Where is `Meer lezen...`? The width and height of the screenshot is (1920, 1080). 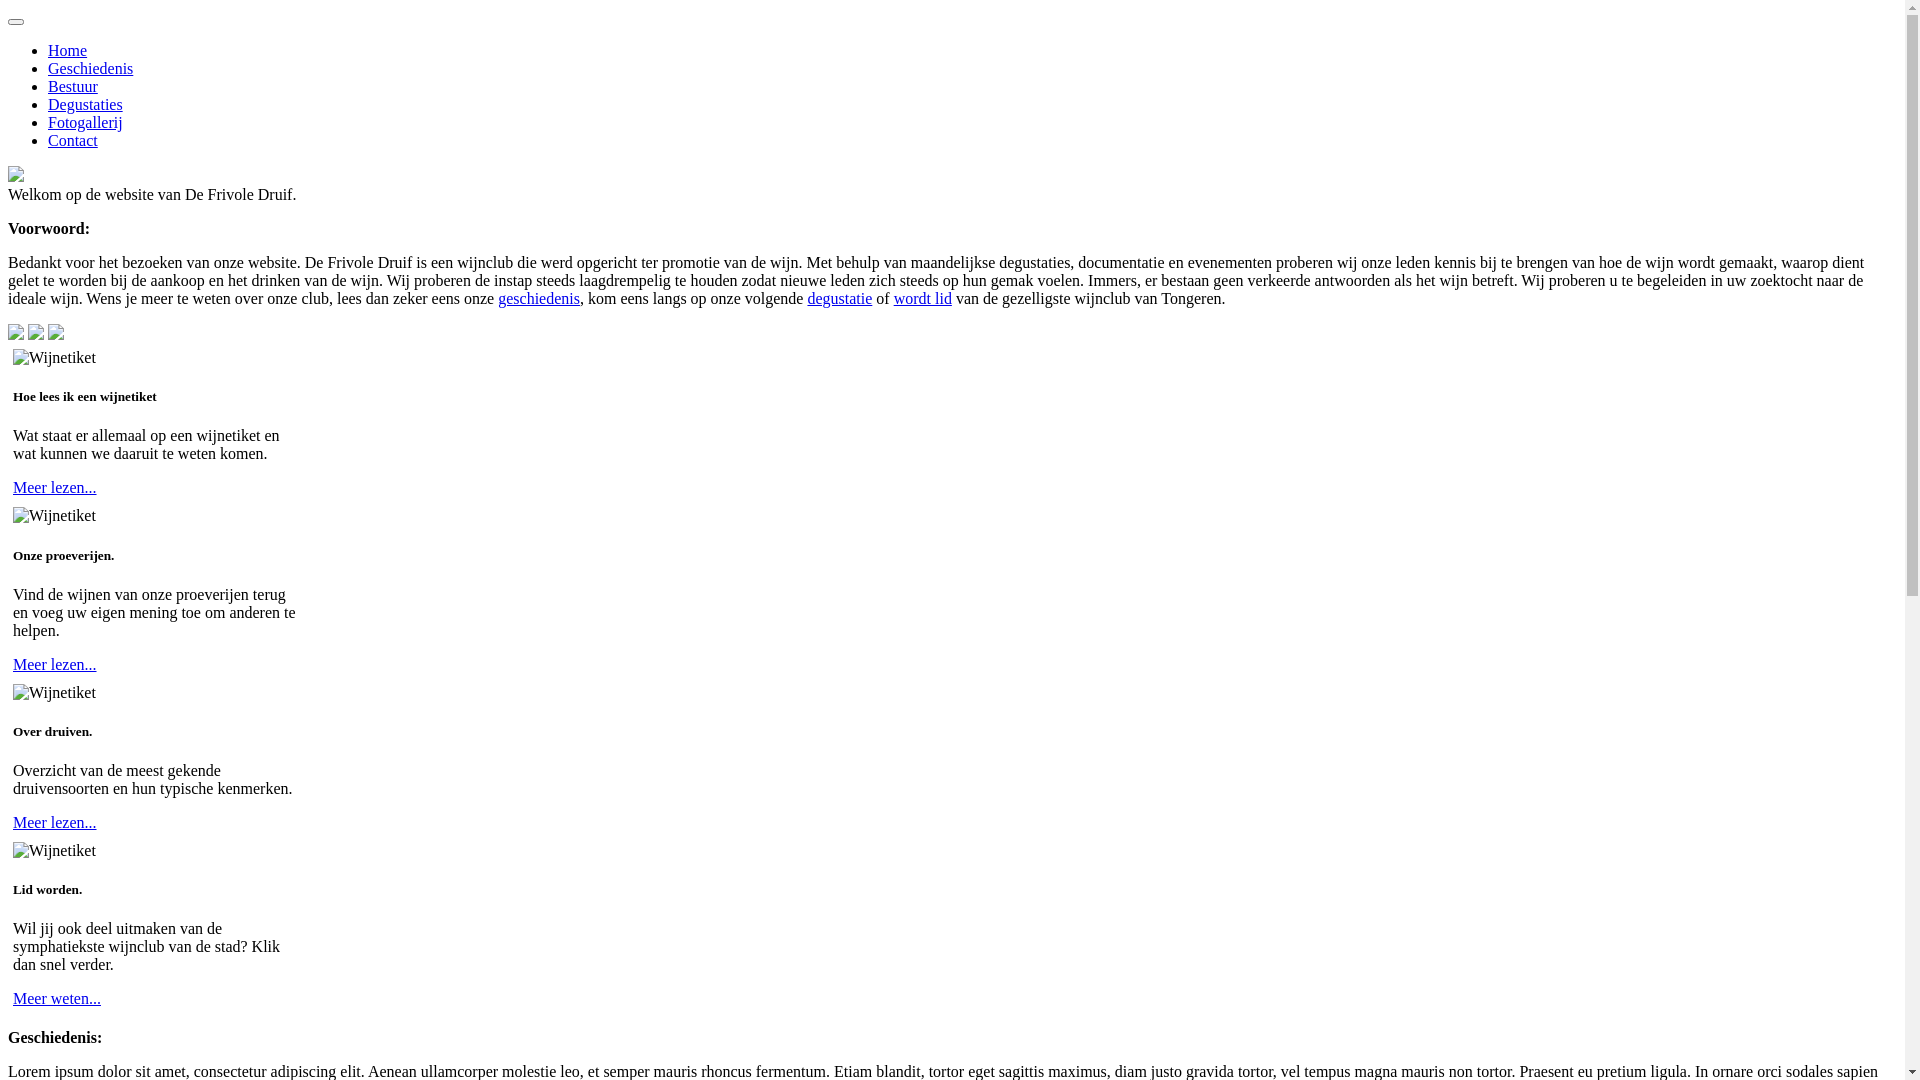 Meer lezen... is located at coordinates (55, 488).